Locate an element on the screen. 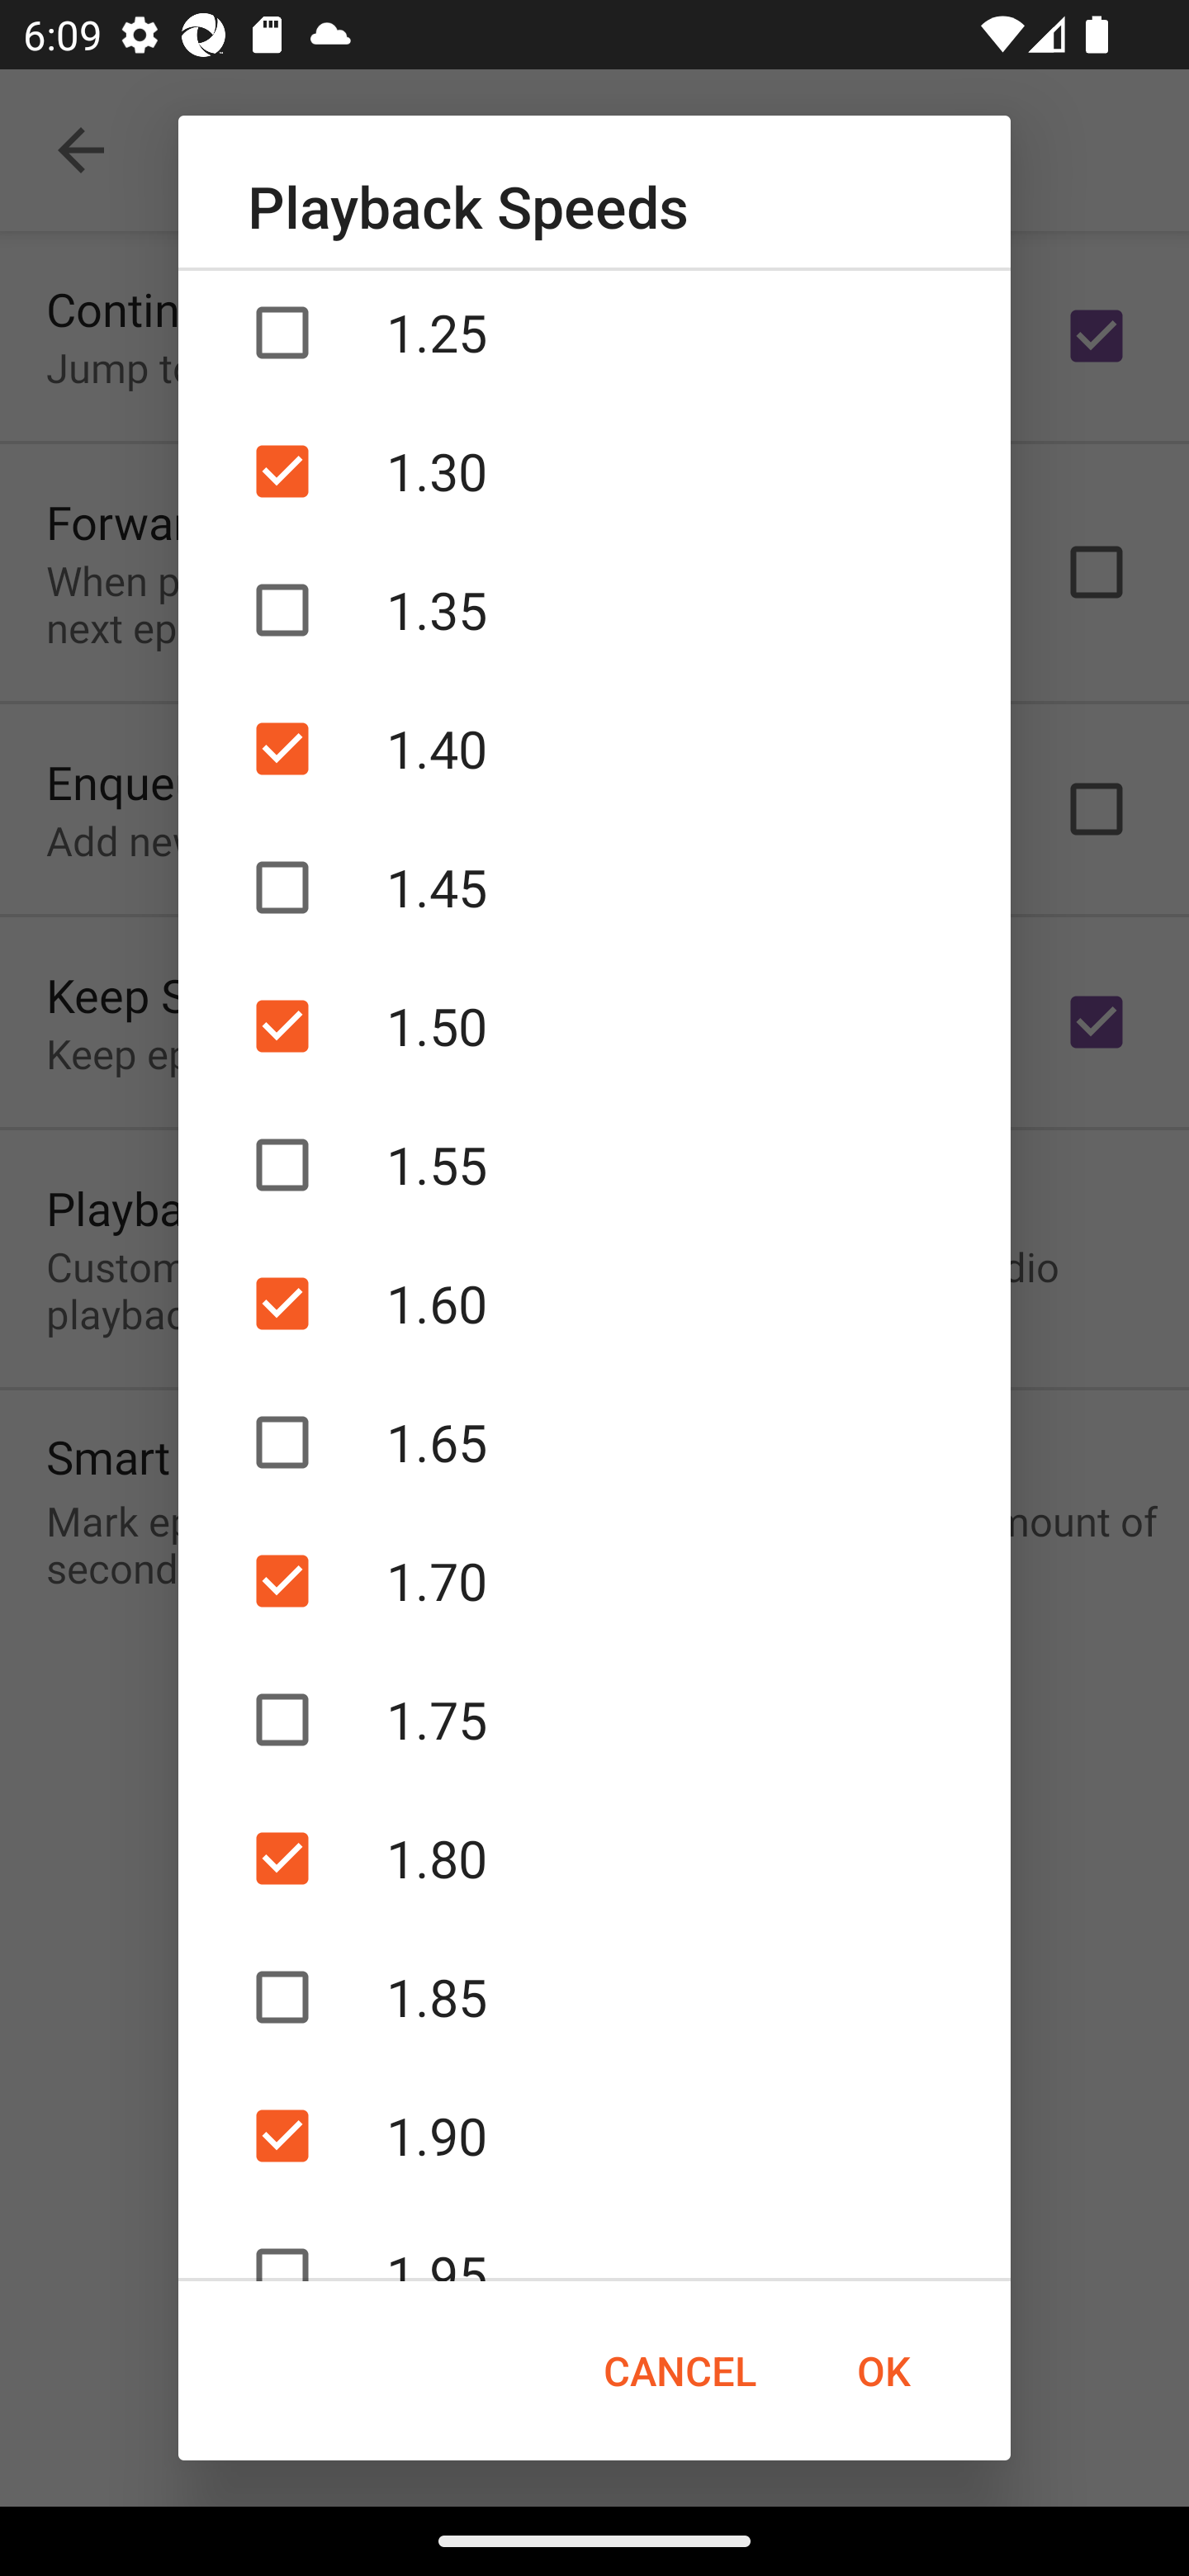 This screenshot has width=1189, height=2576. 1.25 is located at coordinates (594, 334).